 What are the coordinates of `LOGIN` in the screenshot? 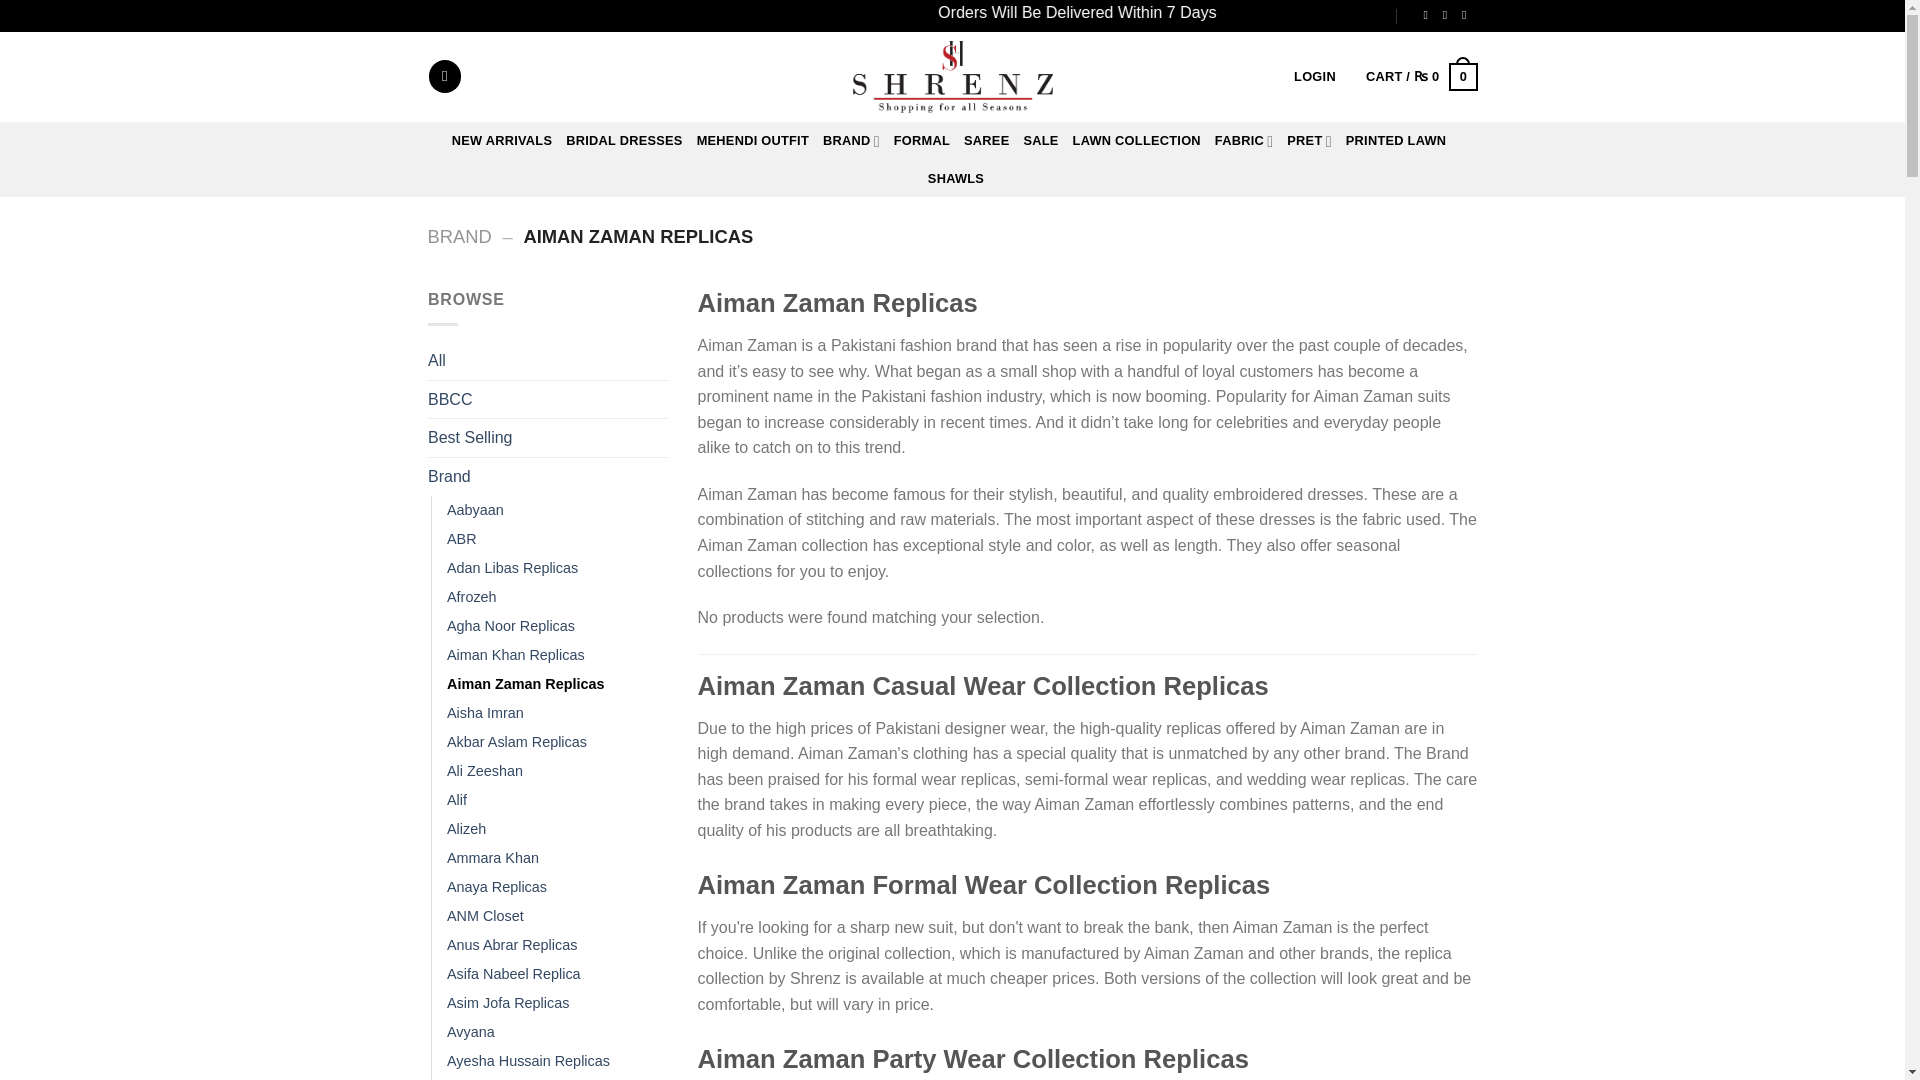 It's located at (1315, 77).